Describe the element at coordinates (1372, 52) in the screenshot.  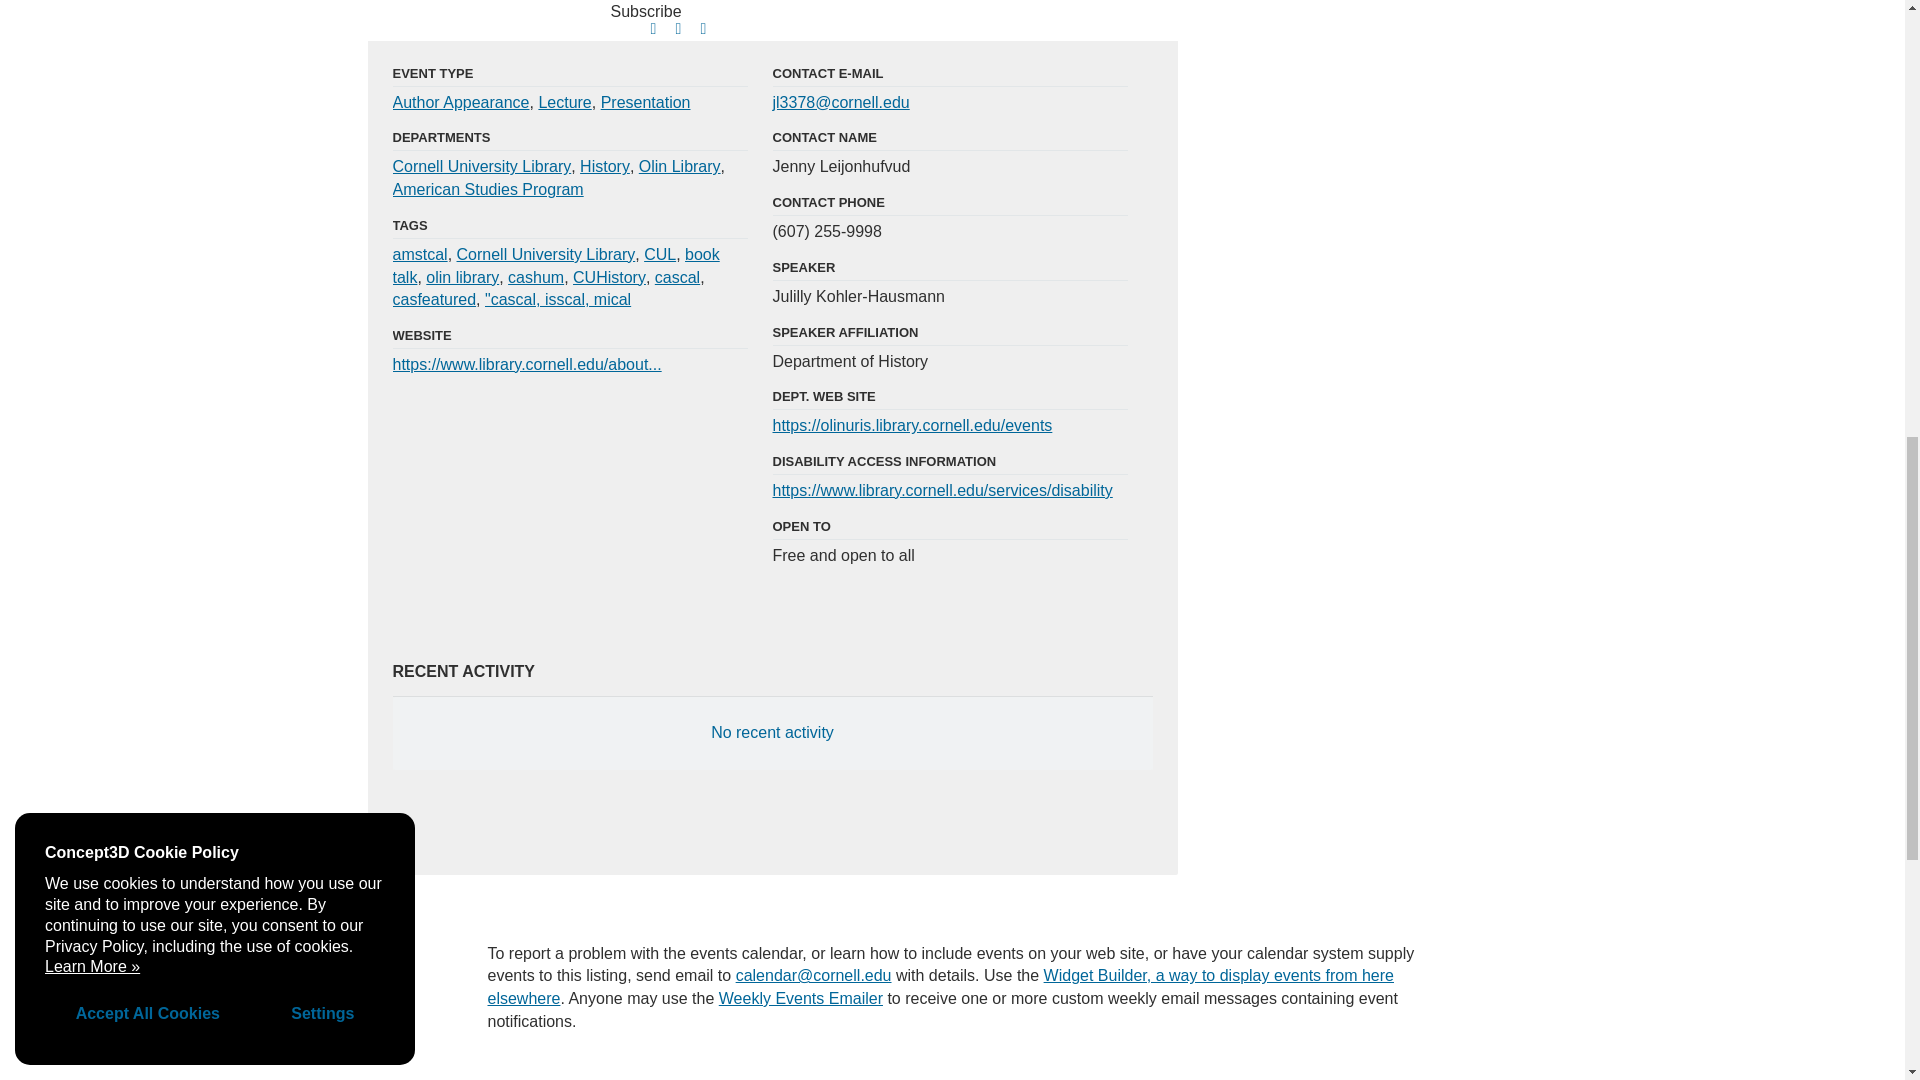
I see `Event Location Map` at that location.